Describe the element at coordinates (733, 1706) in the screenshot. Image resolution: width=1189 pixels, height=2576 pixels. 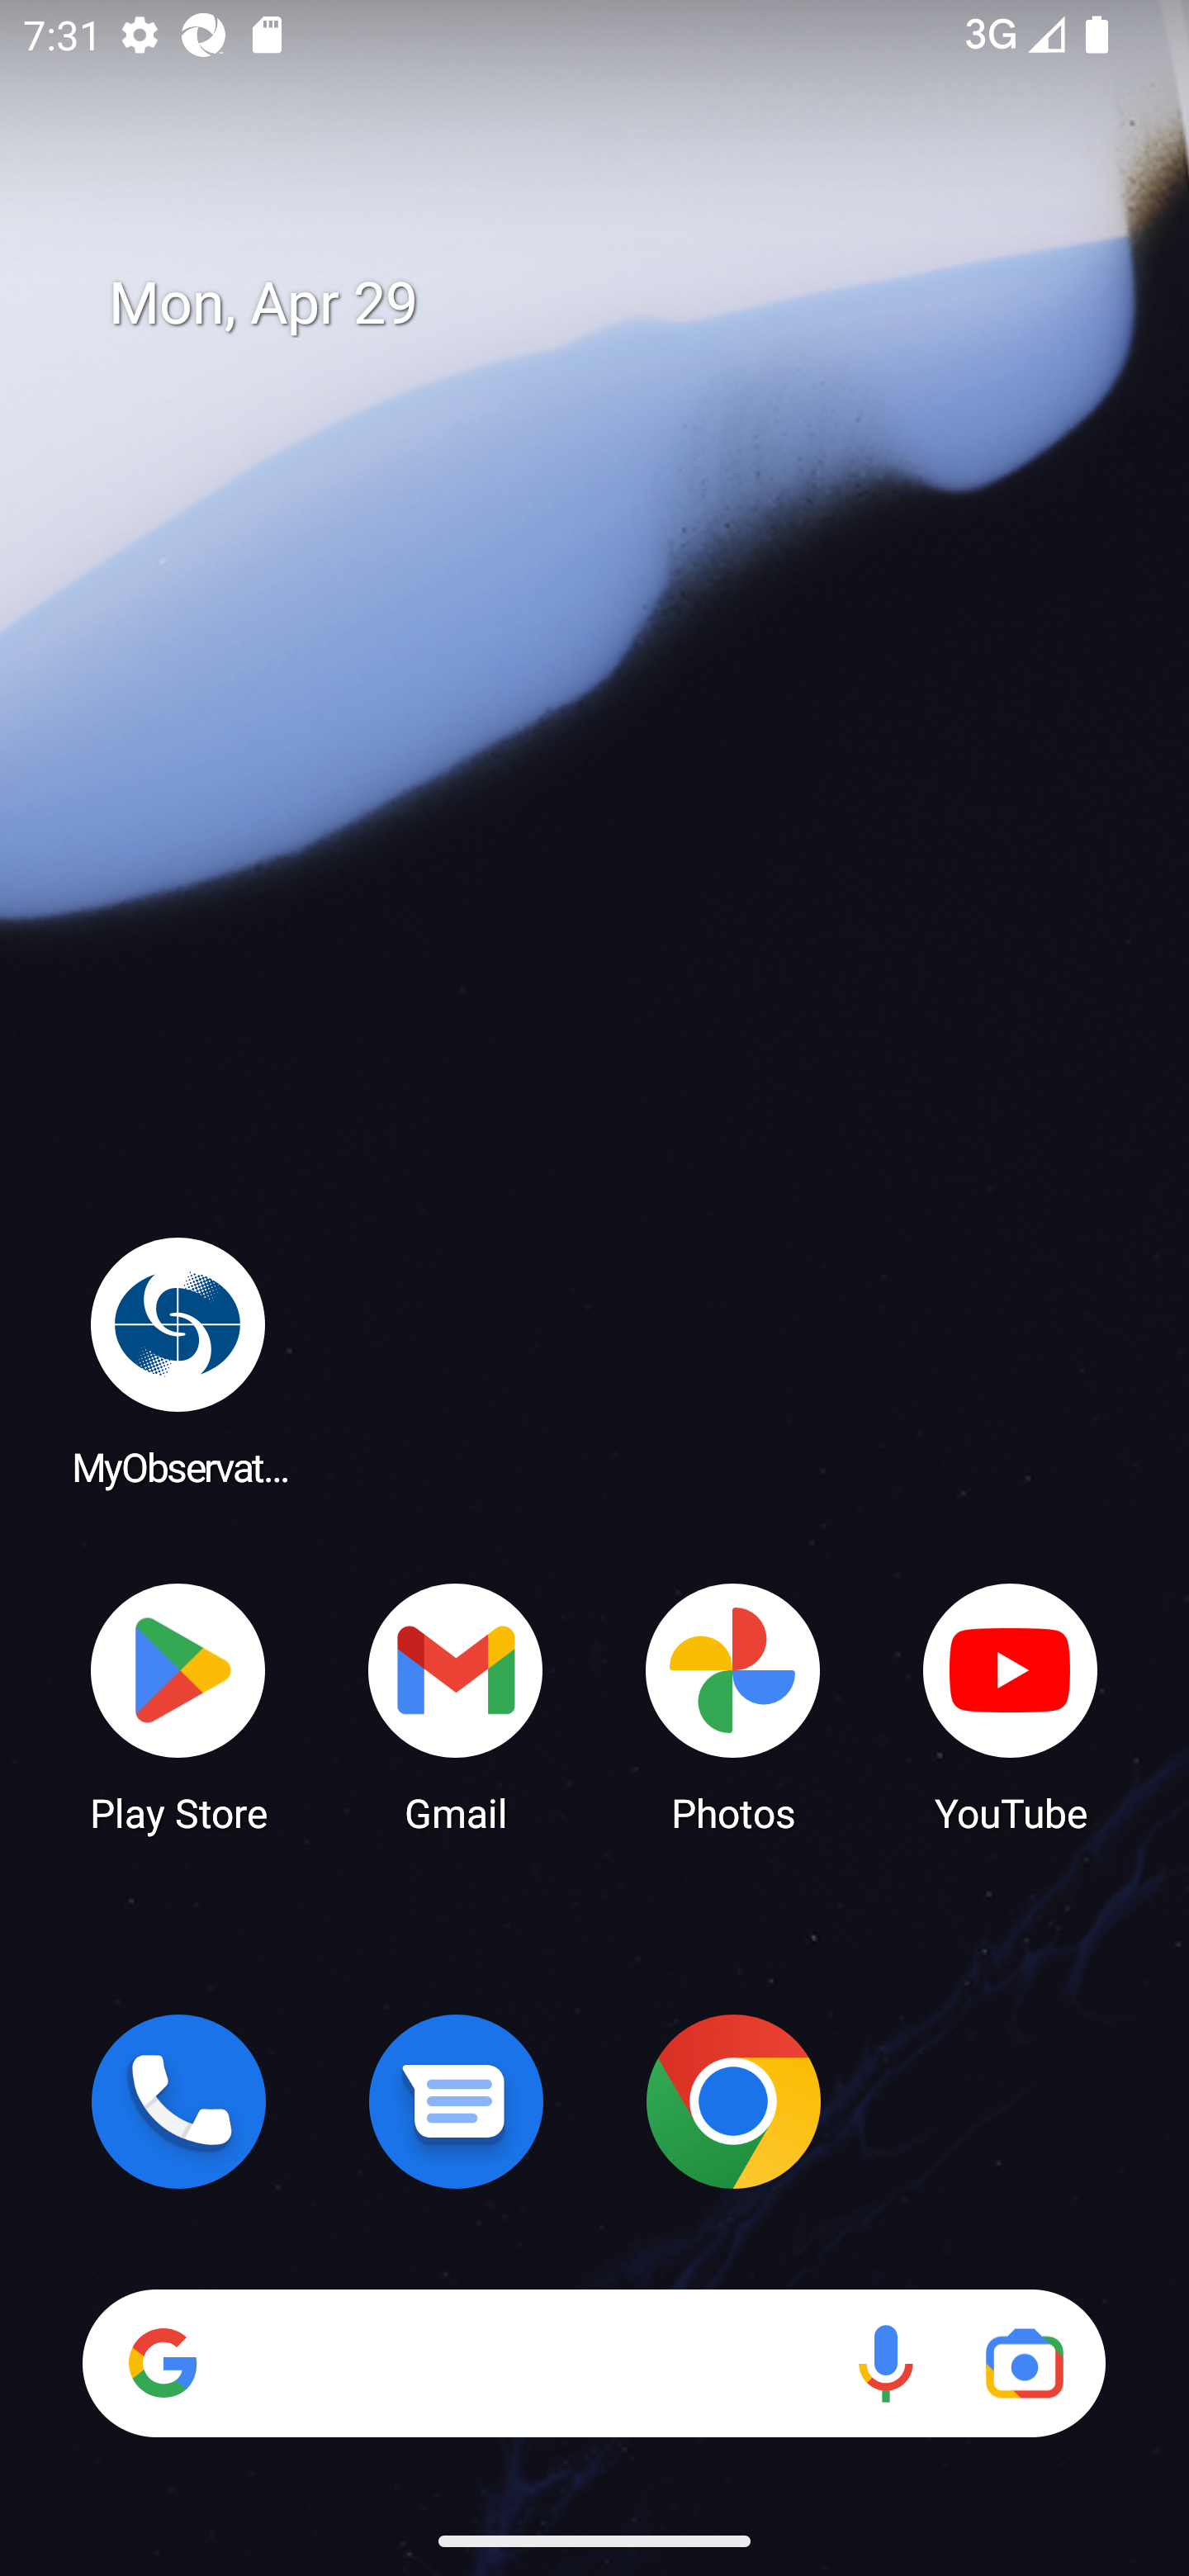
I see `Photos` at that location.